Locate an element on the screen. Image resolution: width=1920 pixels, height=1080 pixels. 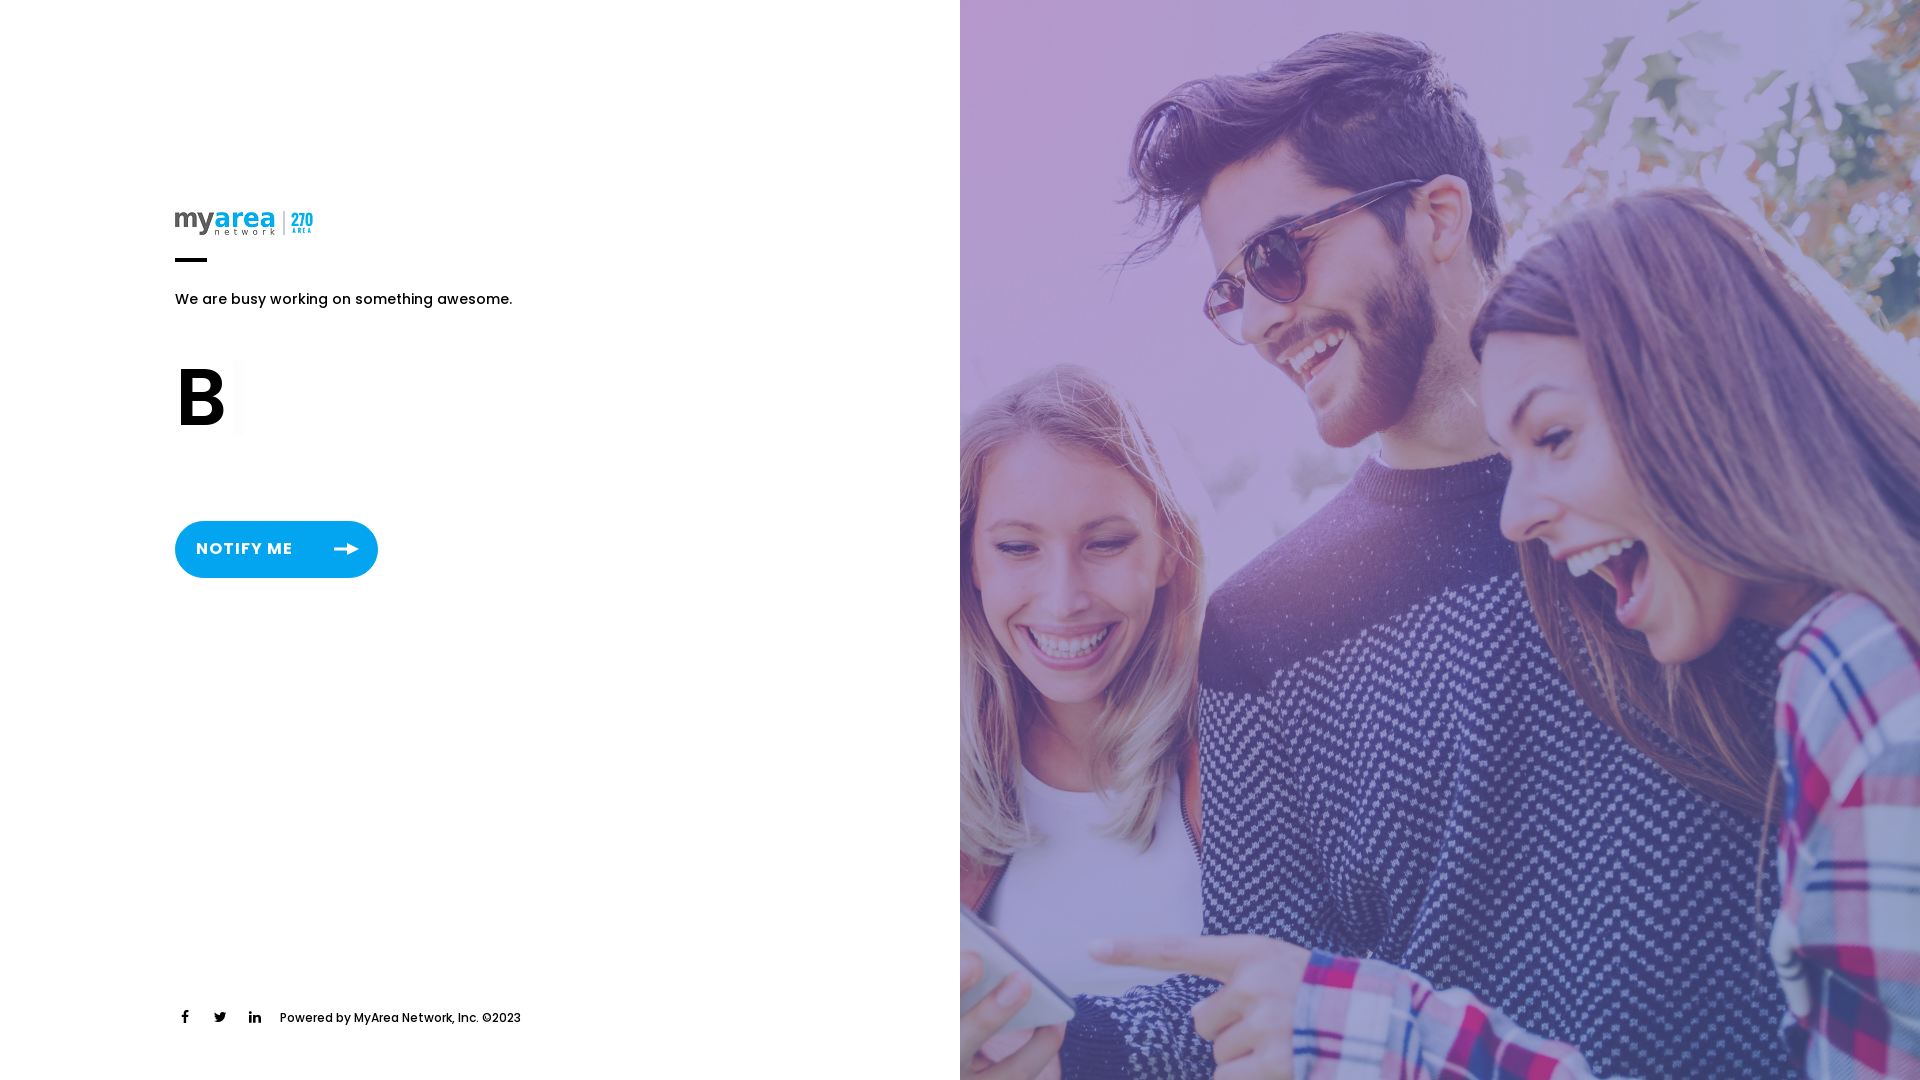
NOTIFY ME is located at coordinates (276, 550).